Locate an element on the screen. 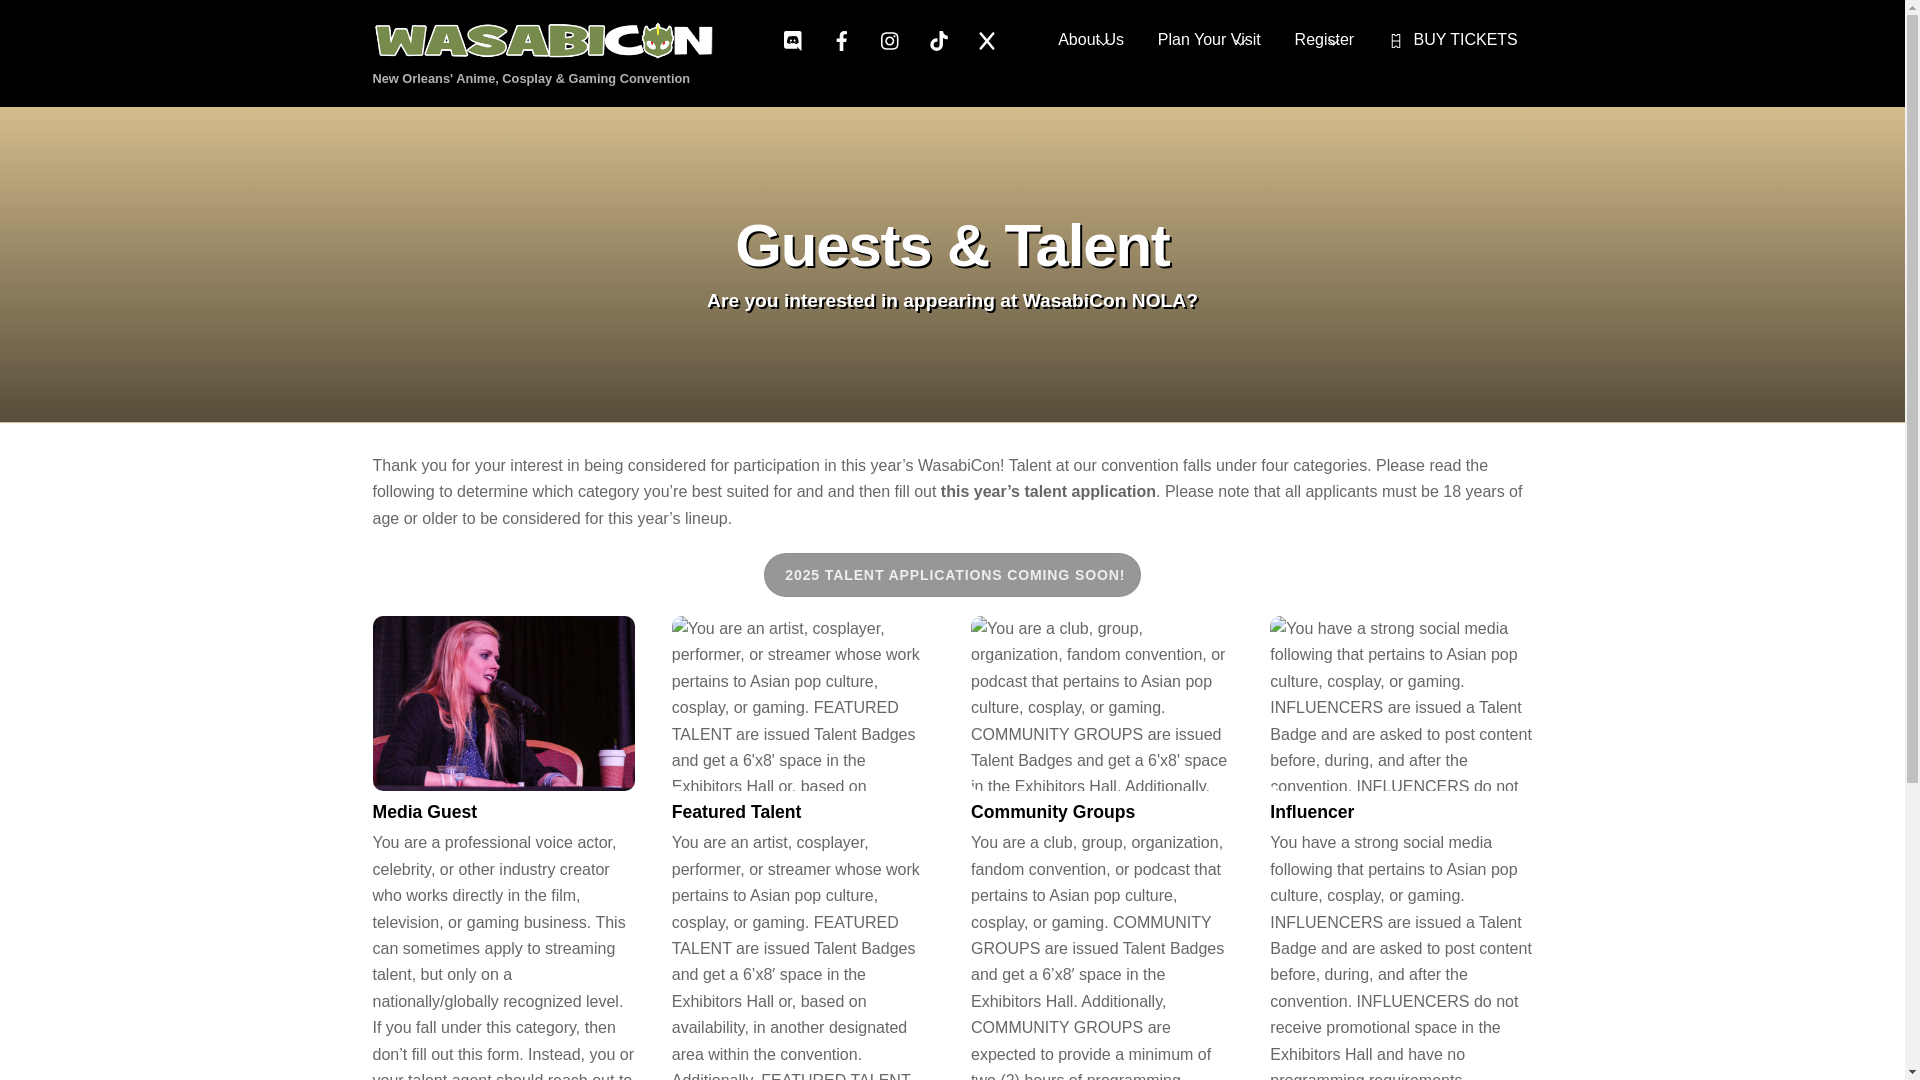  Influencer is located at coordinates (556, 50).